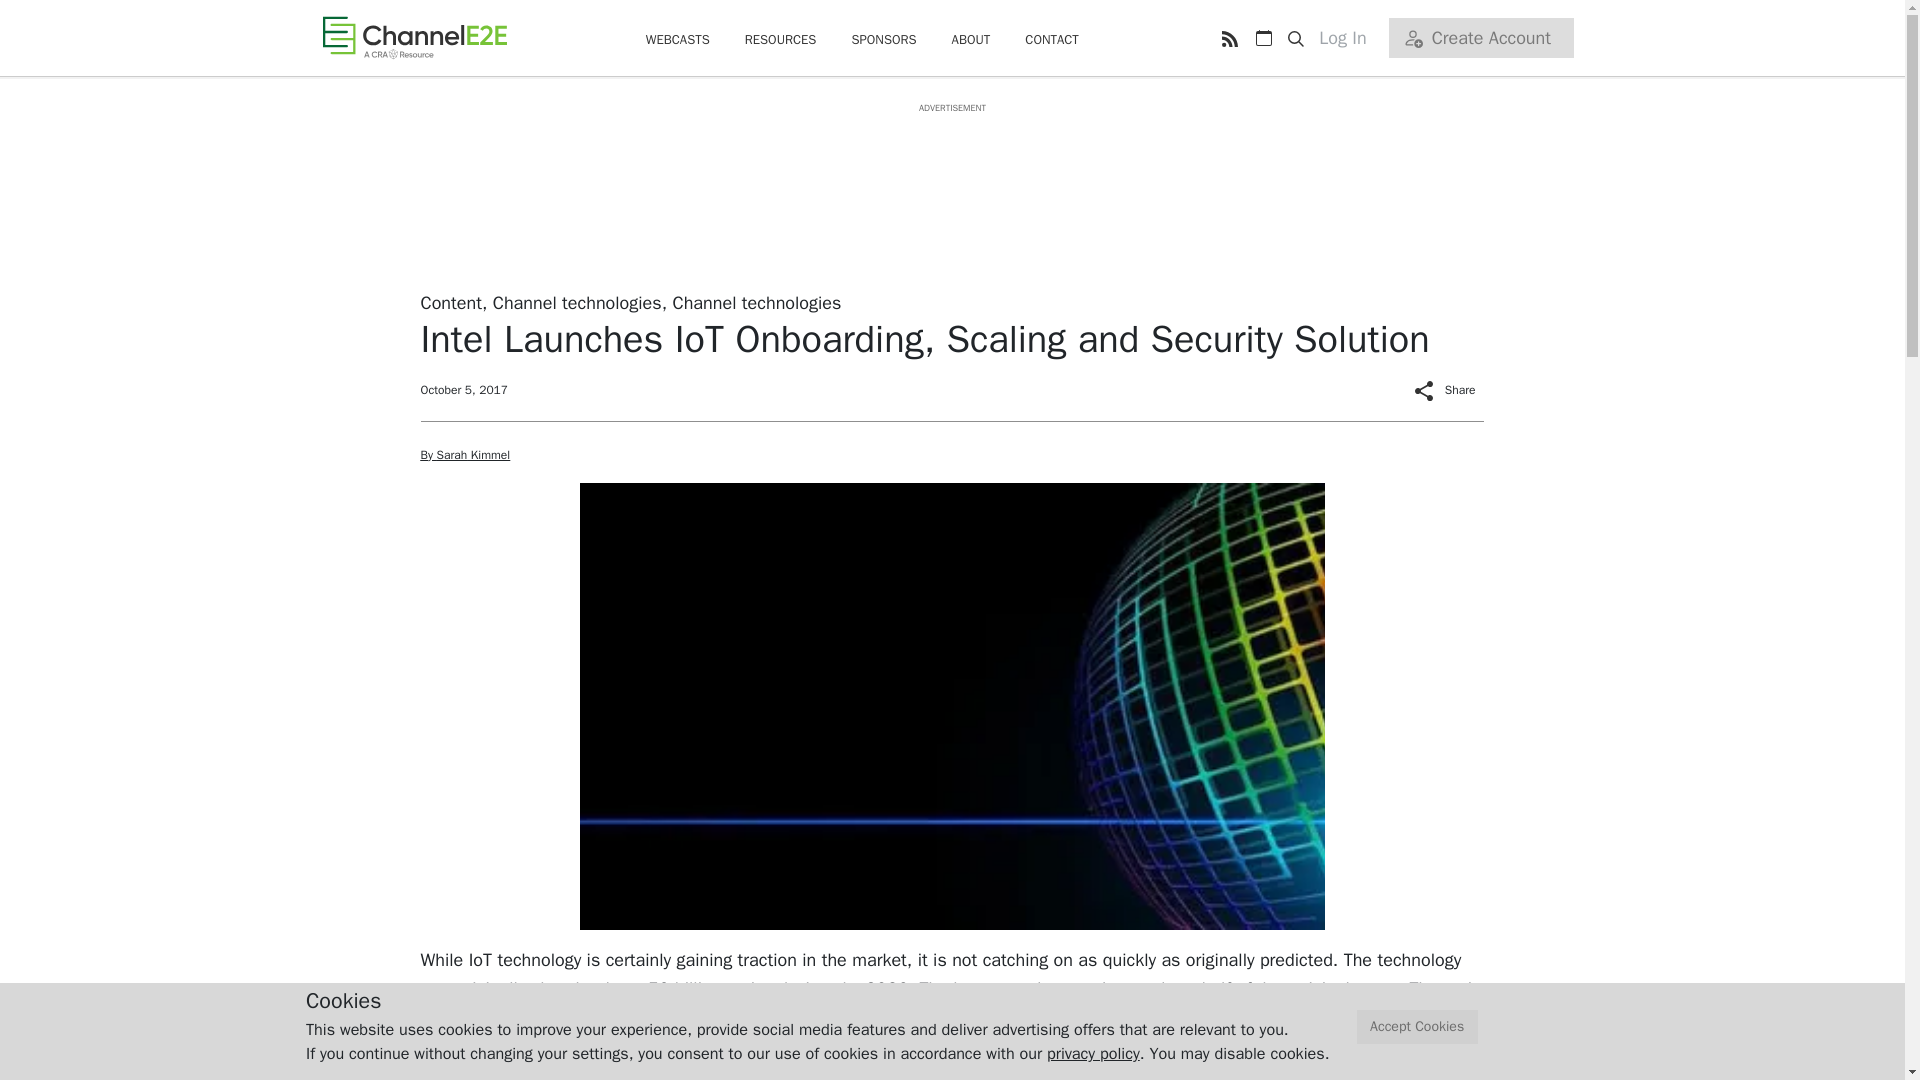 Image resolution: width=1920 pixels, height=1080 pixels. What do you see at coordinates (1093, 1053) in the screenshot?
I see `privacy policy` at bounding box center [1093, 1053].